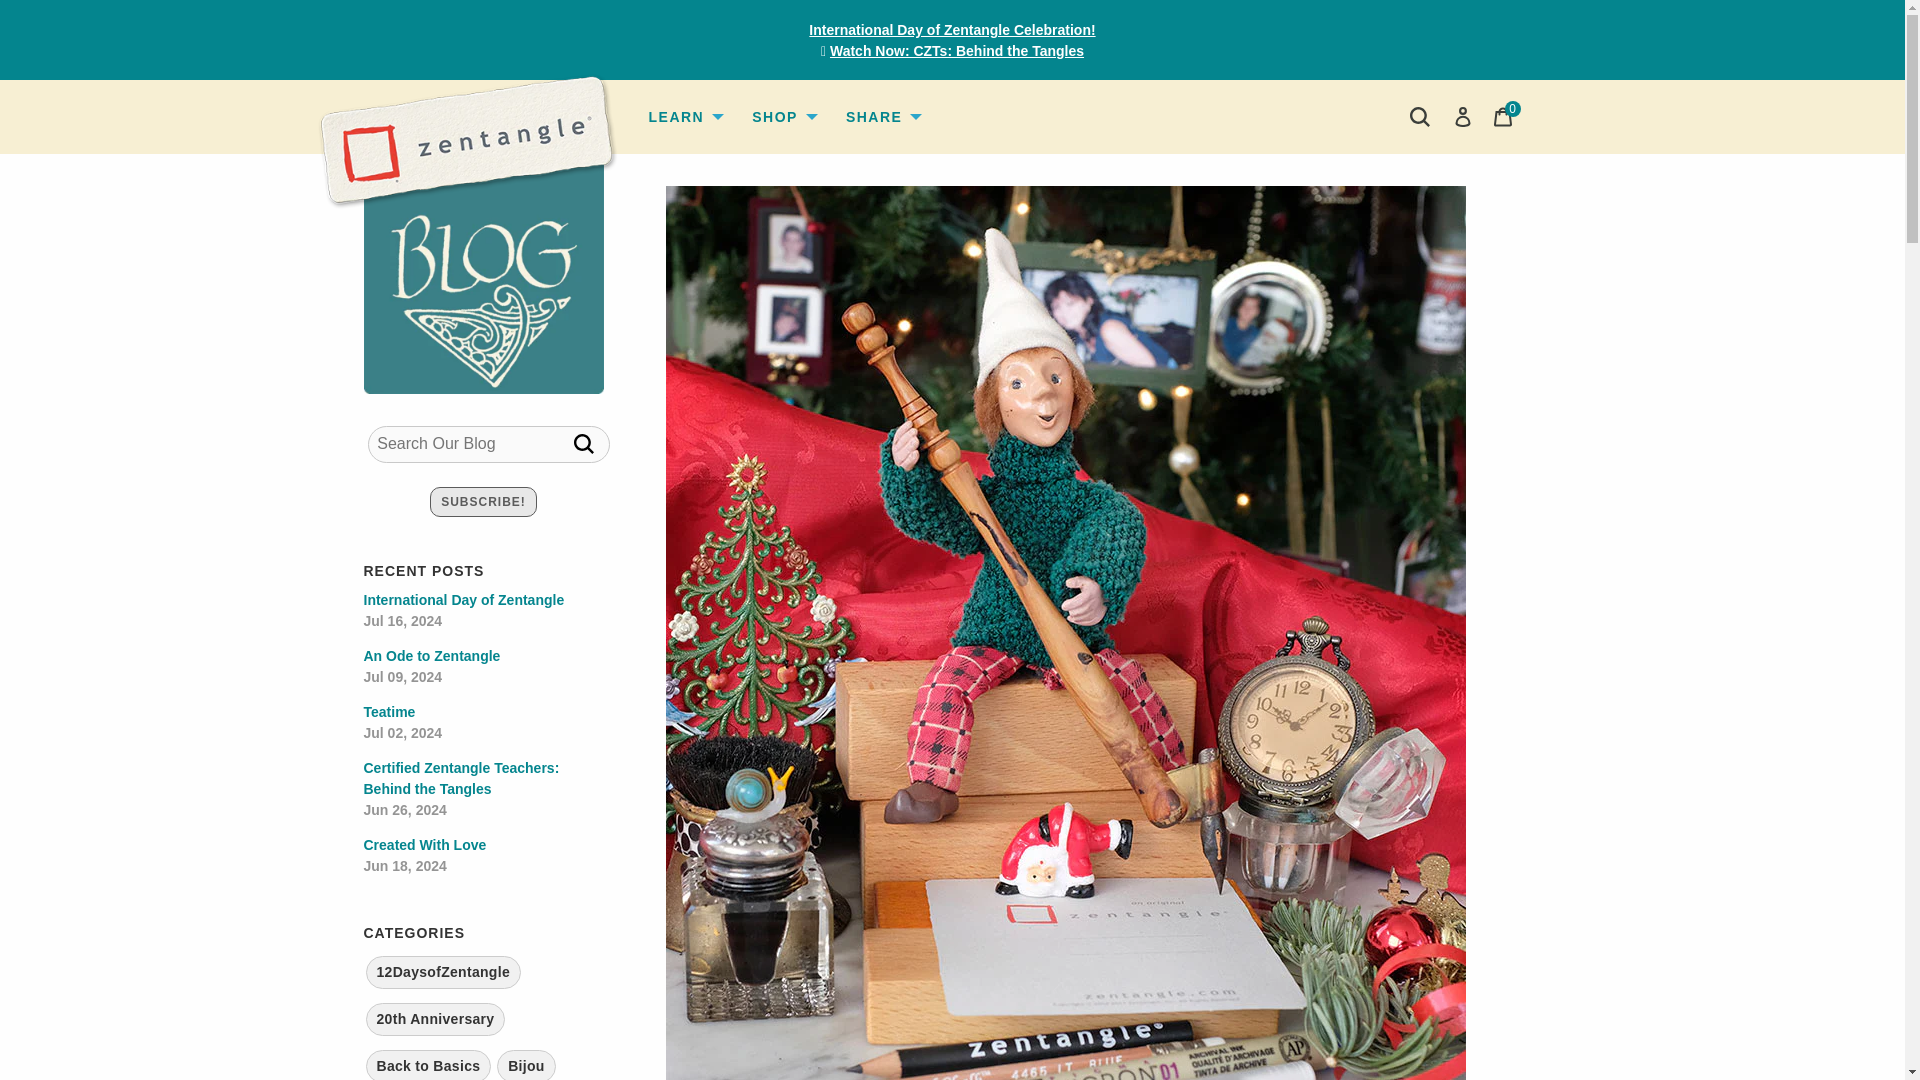  What do you see at coordinates (956, 51) in the screenshot?
I see `Watch Now: CZTs: Behind the Tangles` at bounding box center [956, 51].